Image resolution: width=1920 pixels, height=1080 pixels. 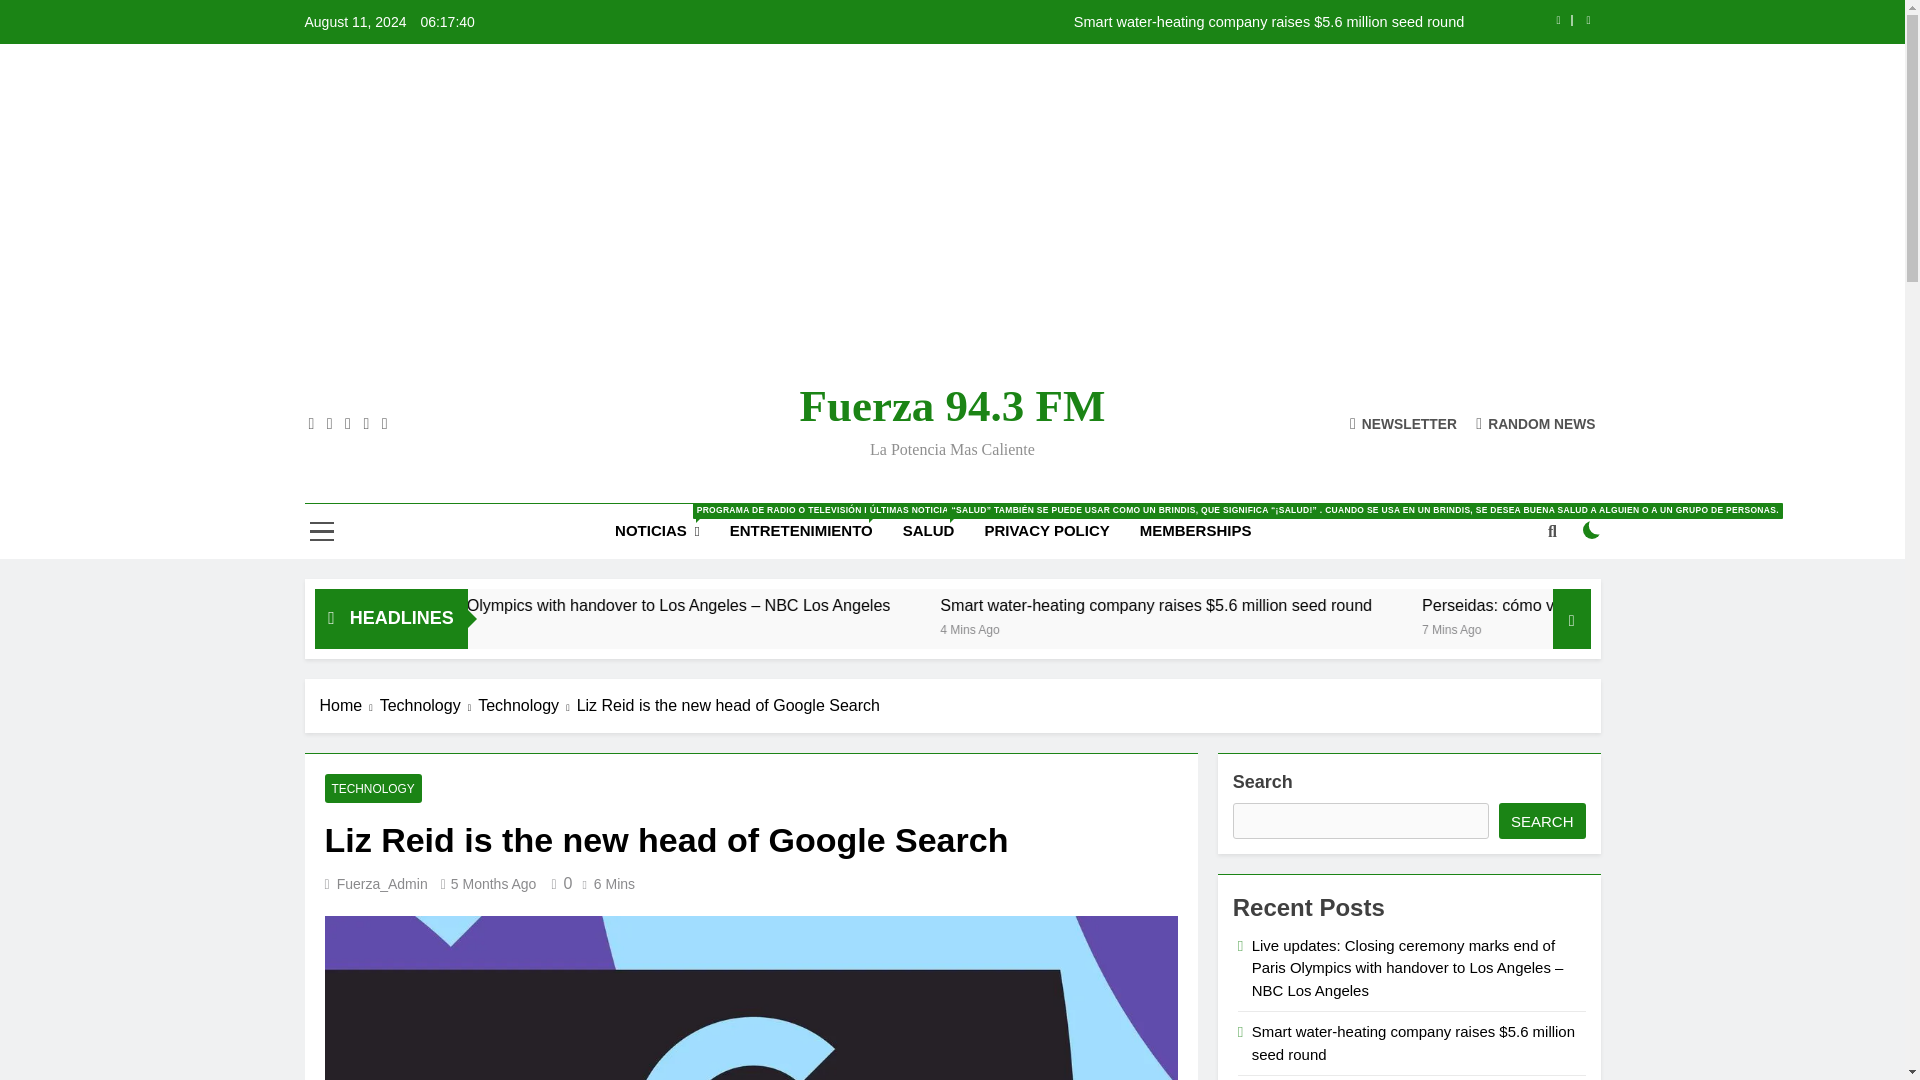 What do you see at coordinates (1592, 529) in the screenshot?
I see `on` at bounding box center [1592, 529].